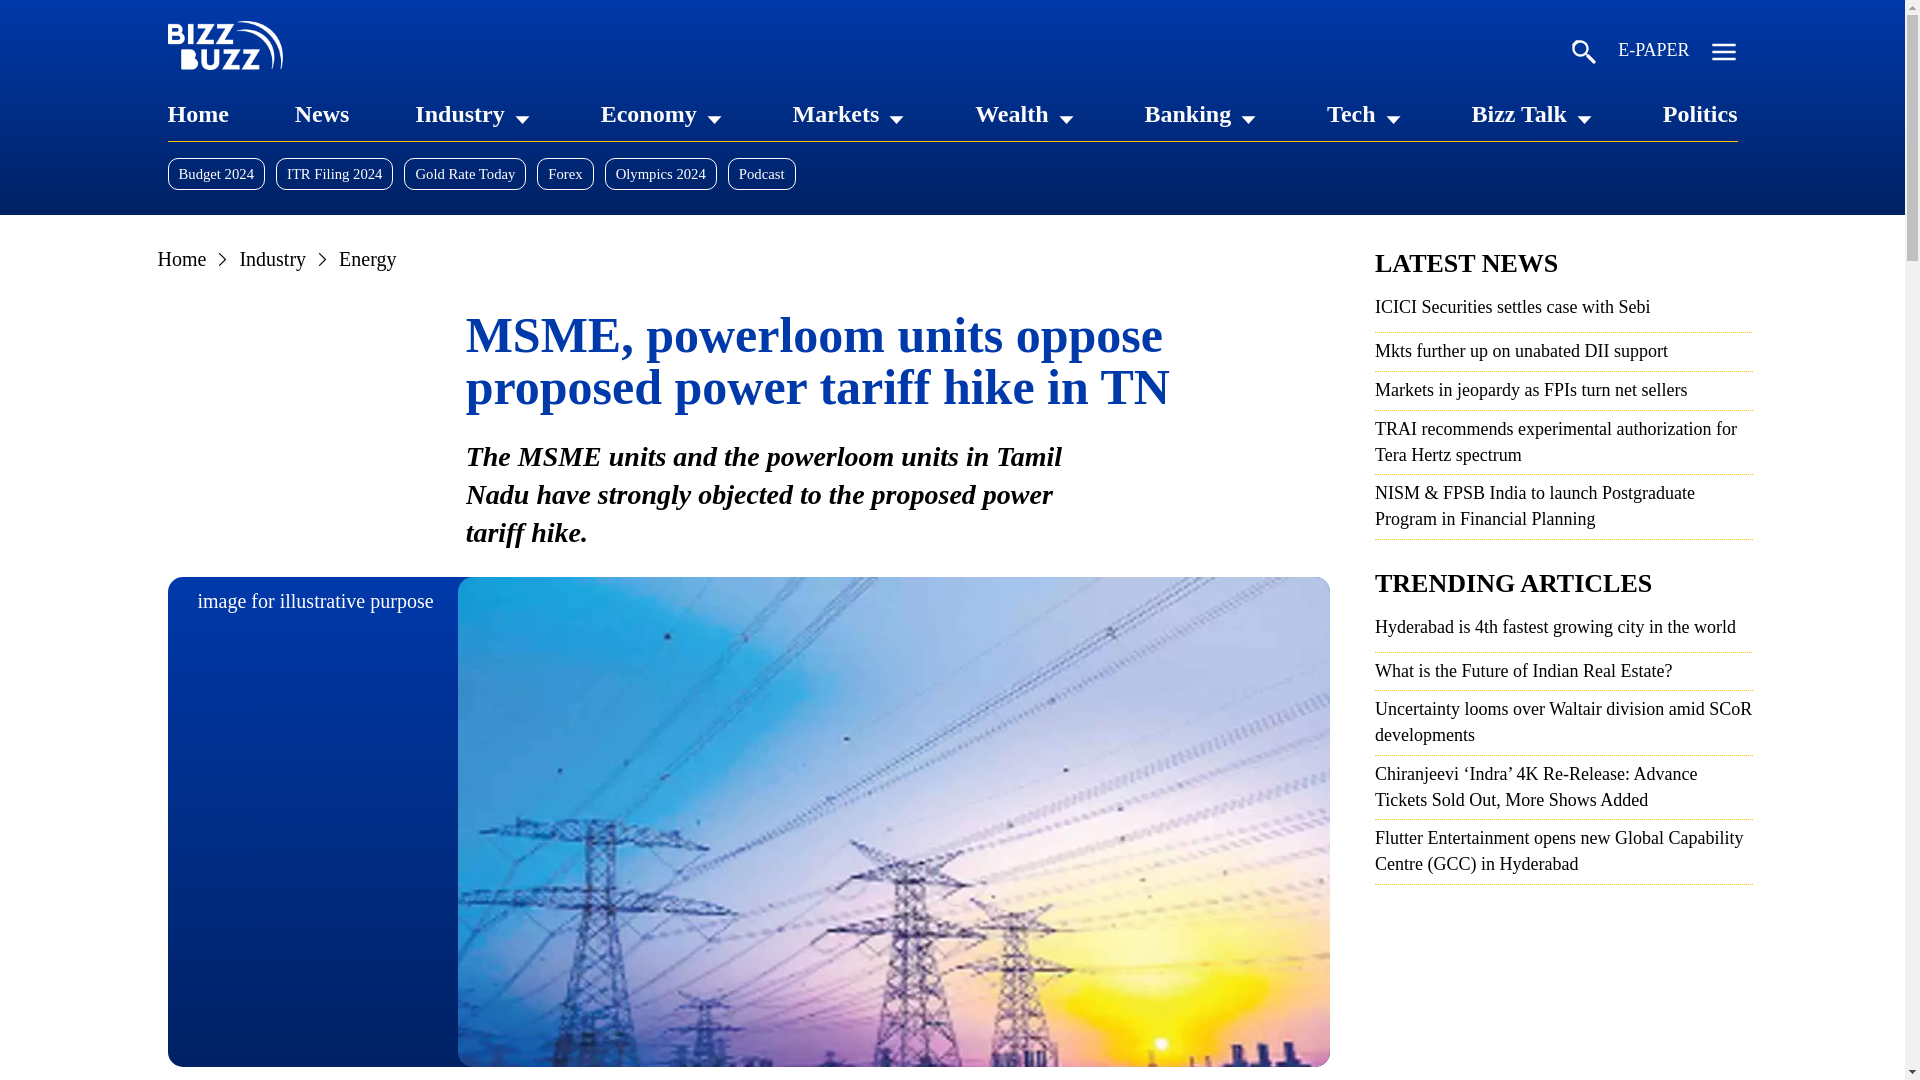 The height and width of the screenshot is (1080, 1920). Describe the element at coordinates (1012, 114) in the screenshot. I see `Wealth` at that location.